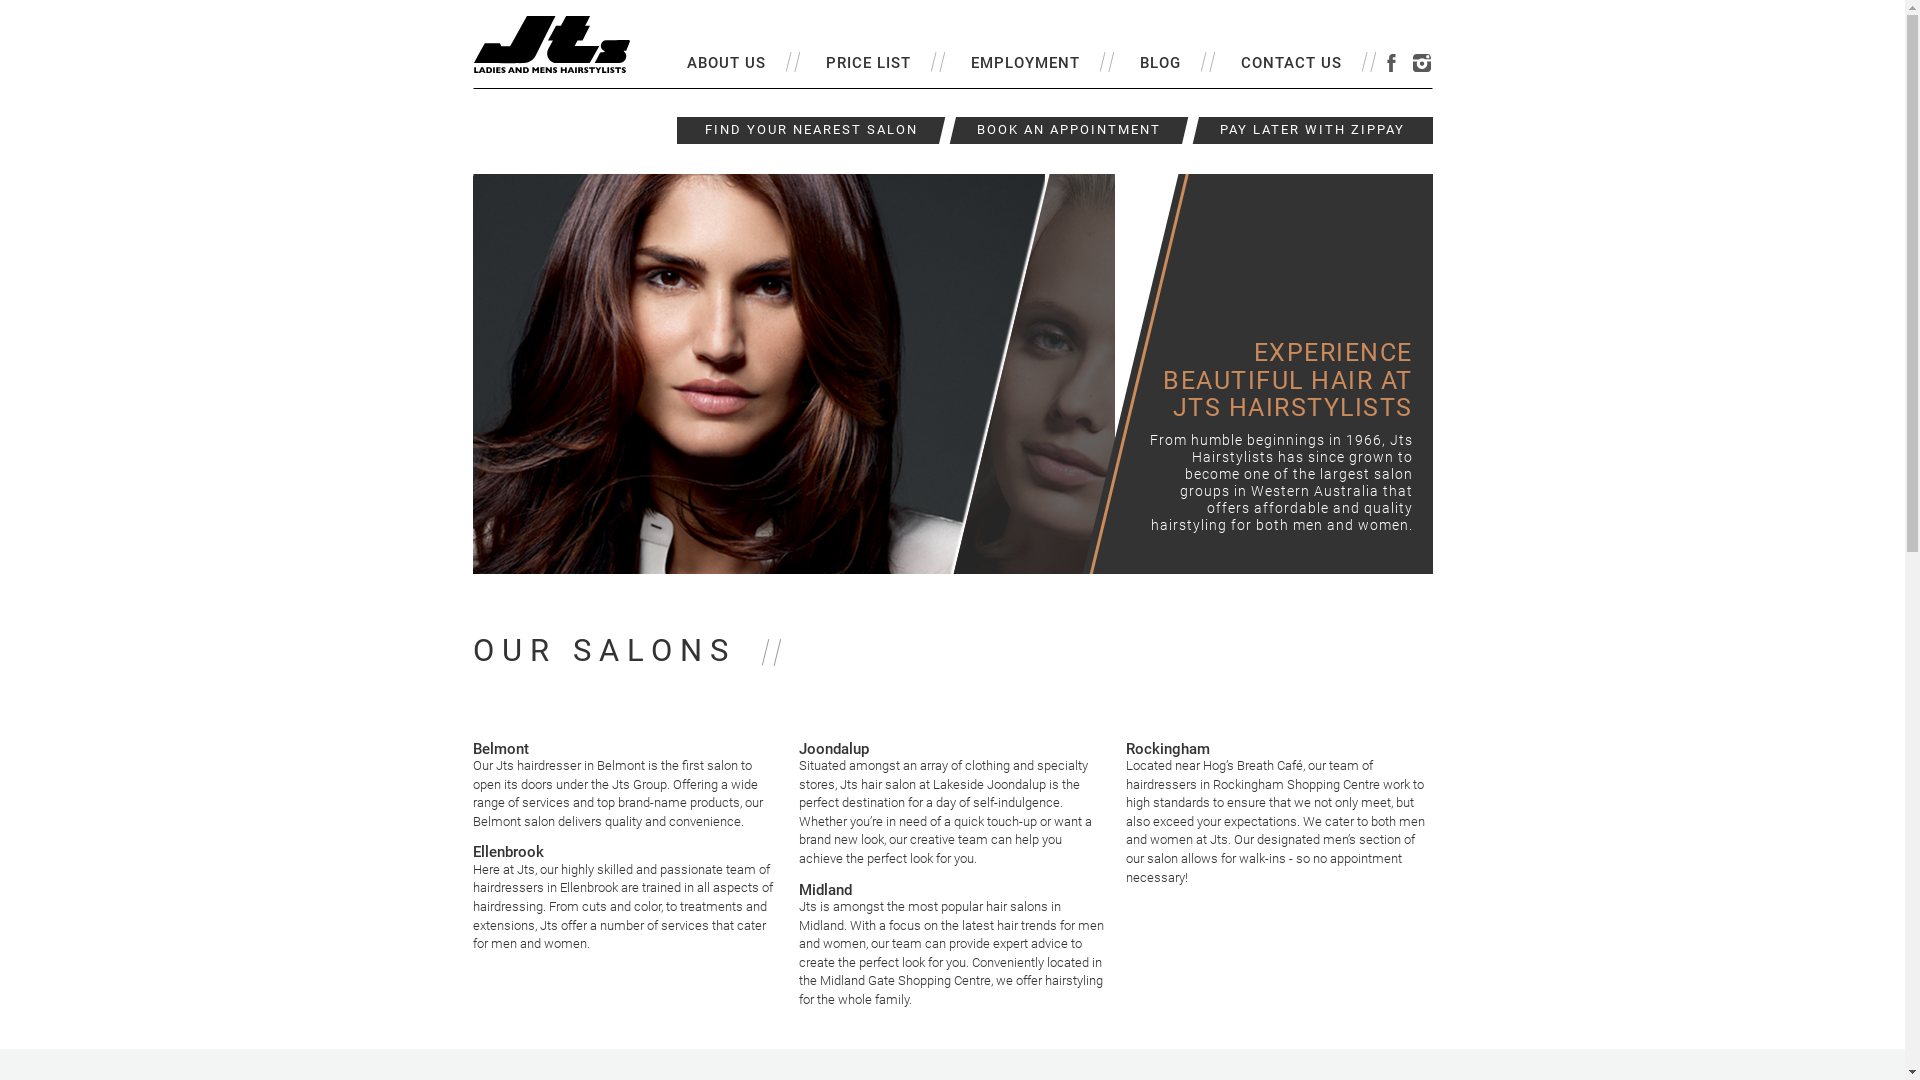  What do you see at coordinates (726, 63) in the screenshot?
I see `ABOUT US` at bounding box center [726, 63].